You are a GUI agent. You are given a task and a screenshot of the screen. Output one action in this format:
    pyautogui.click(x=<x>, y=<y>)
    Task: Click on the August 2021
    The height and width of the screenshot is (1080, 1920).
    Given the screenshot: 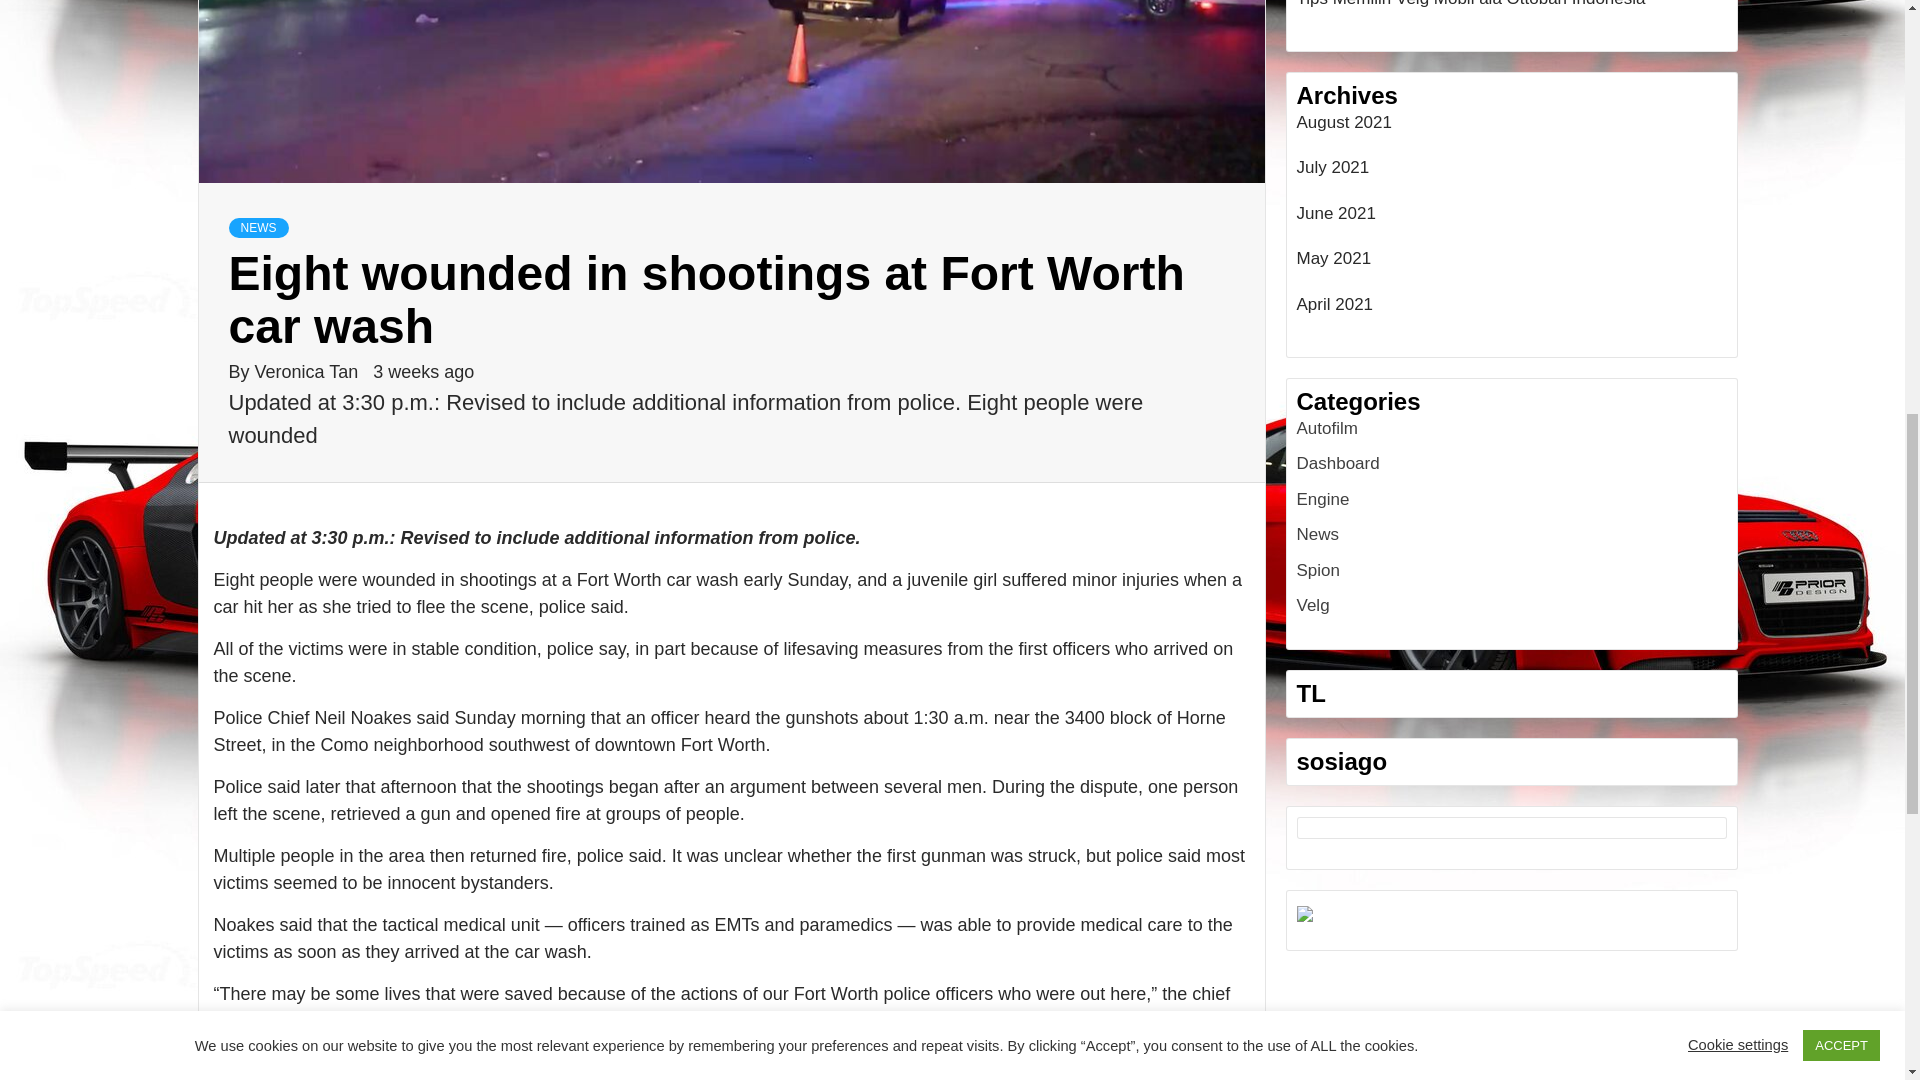 What is the action you would take?
    pyautogui.click(x=1511, y=128)
    